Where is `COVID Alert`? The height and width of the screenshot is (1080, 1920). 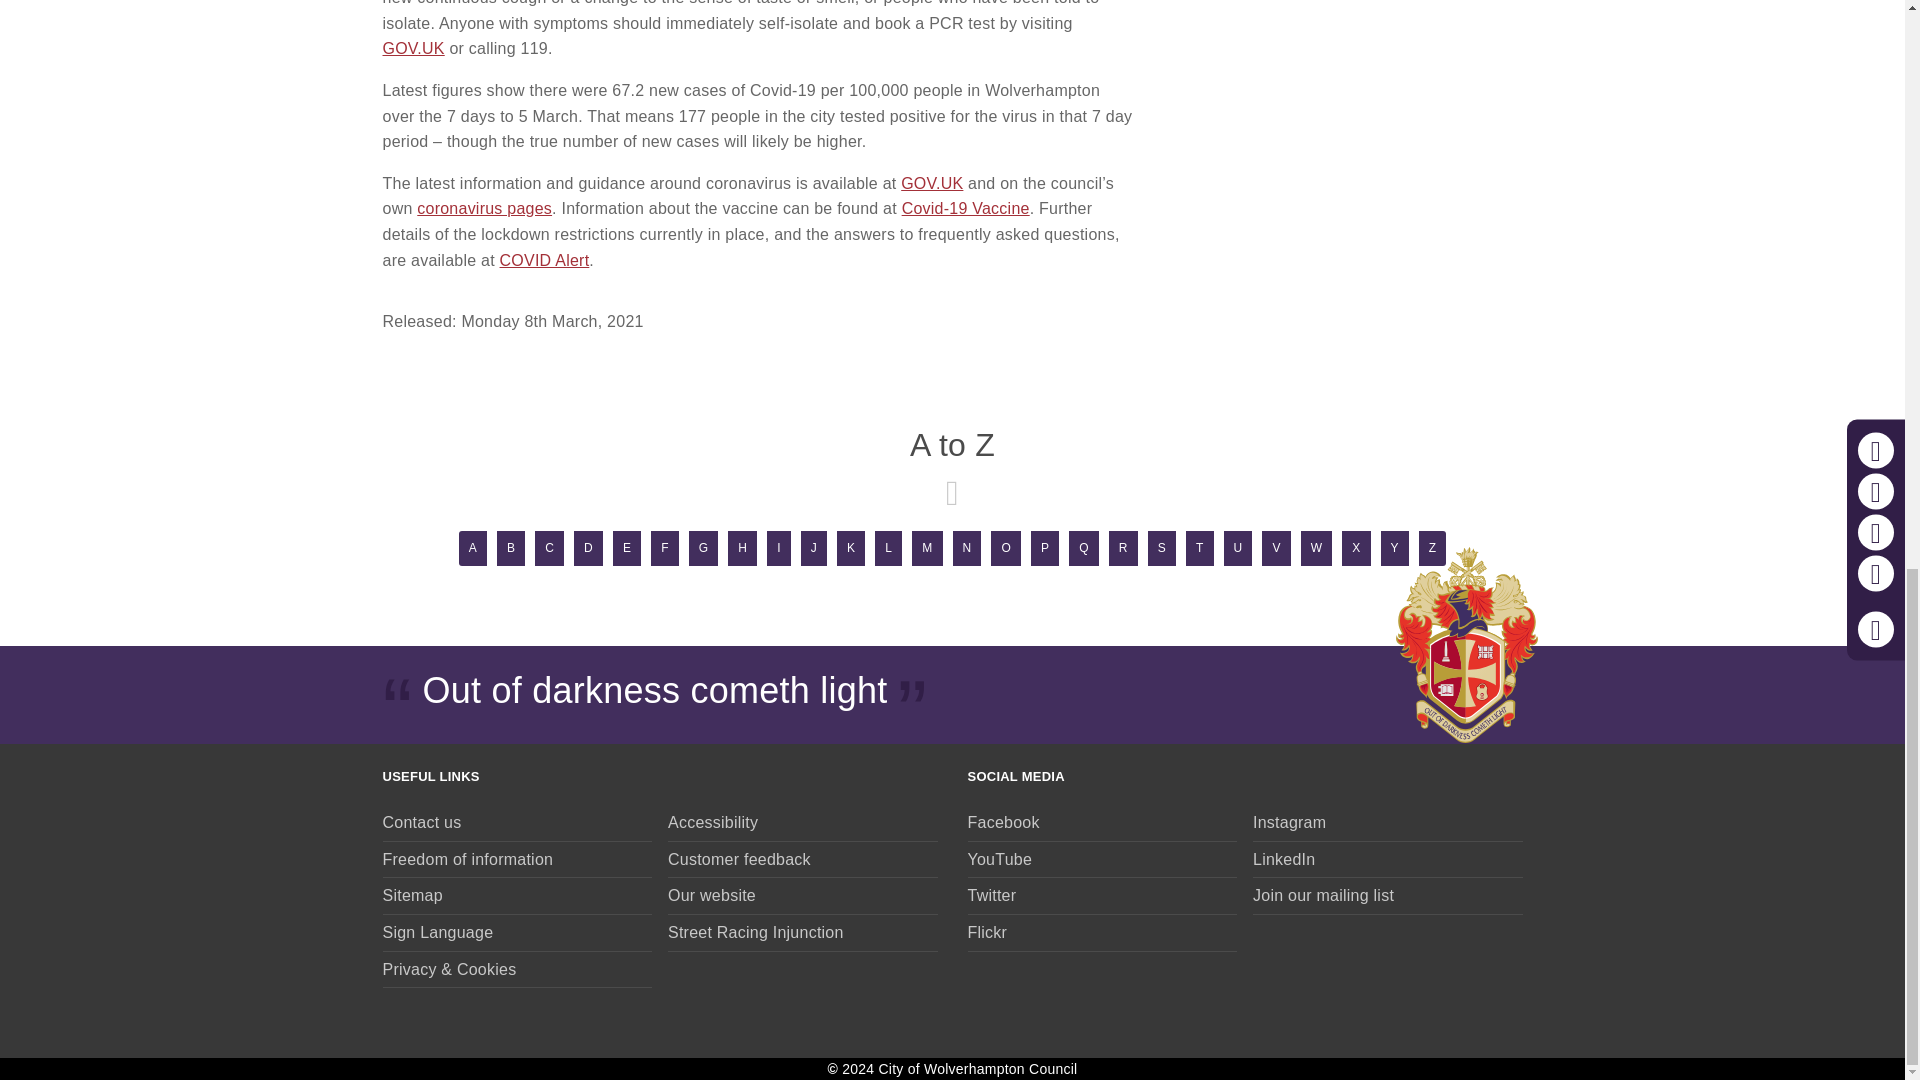
COVID Alert is located at coordinates (544, 260).